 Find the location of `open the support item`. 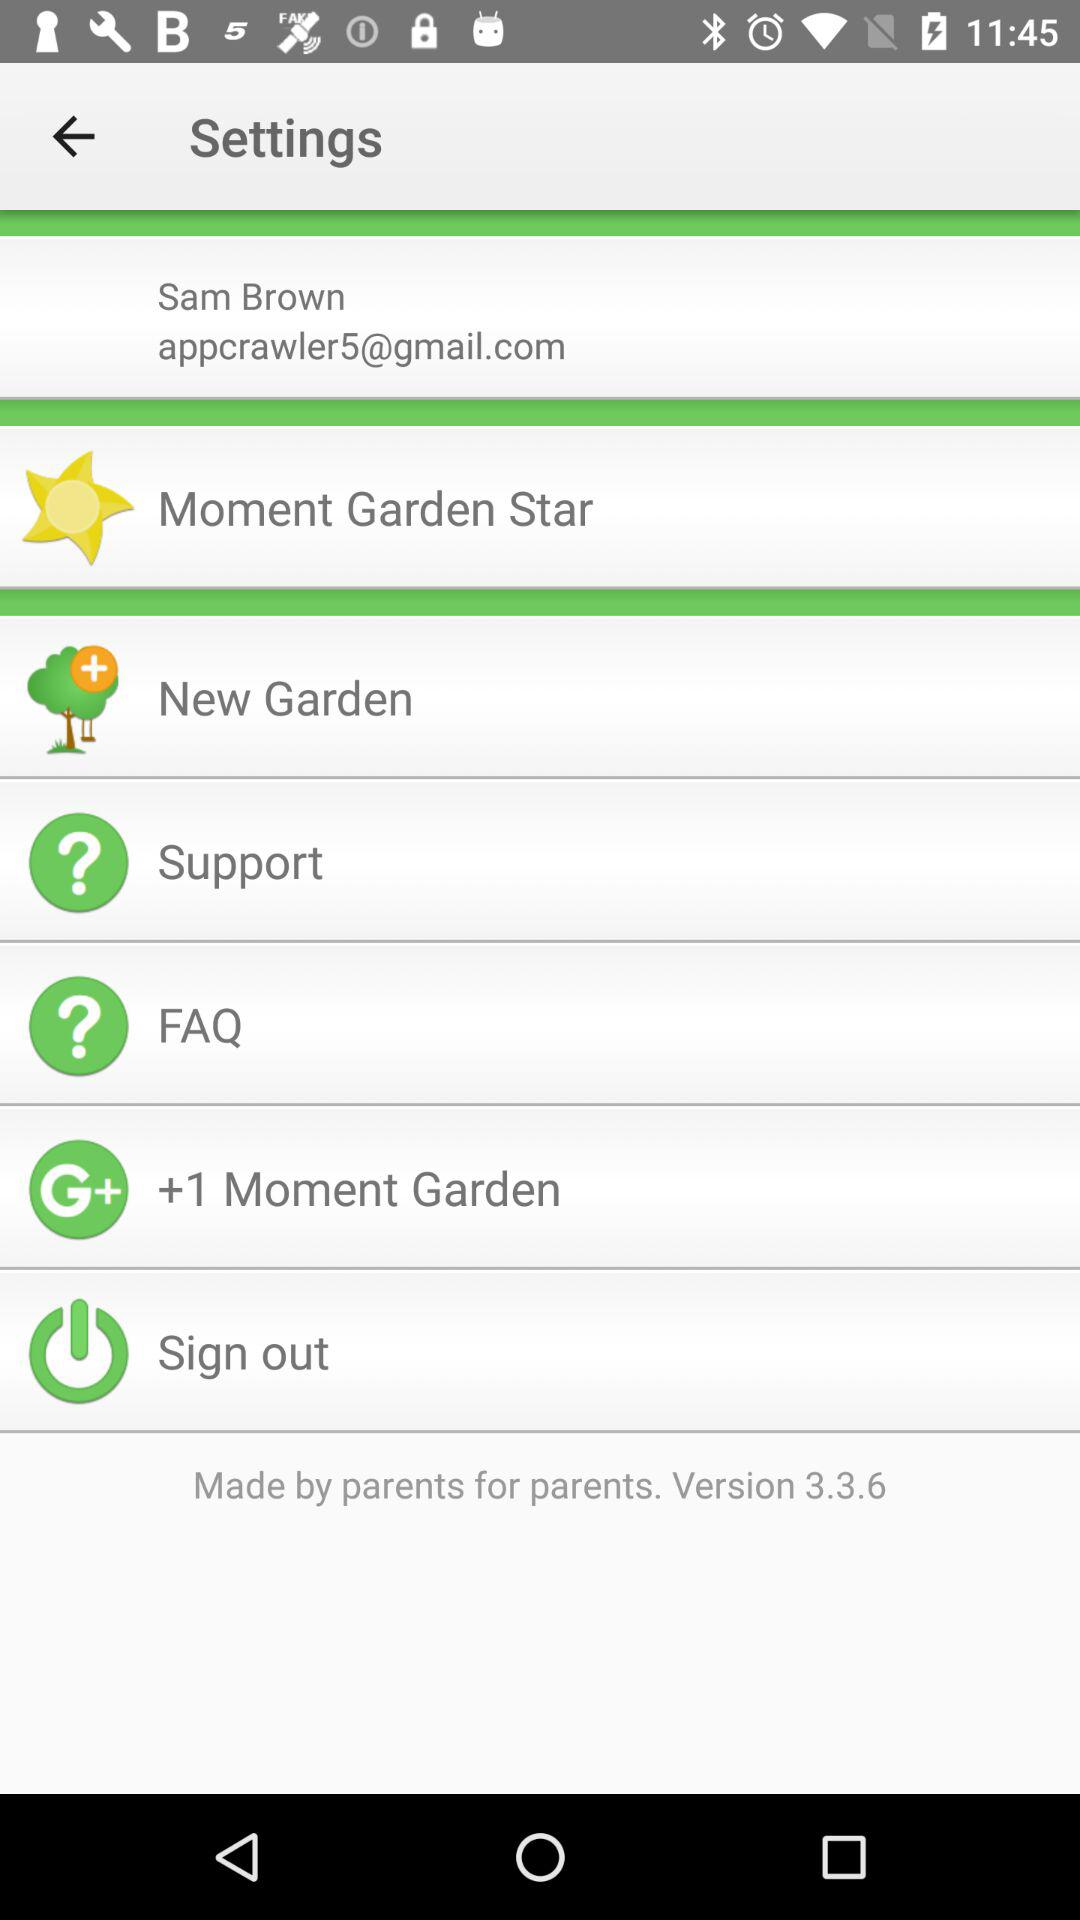

open the support item is located at coordinates (610, 860).